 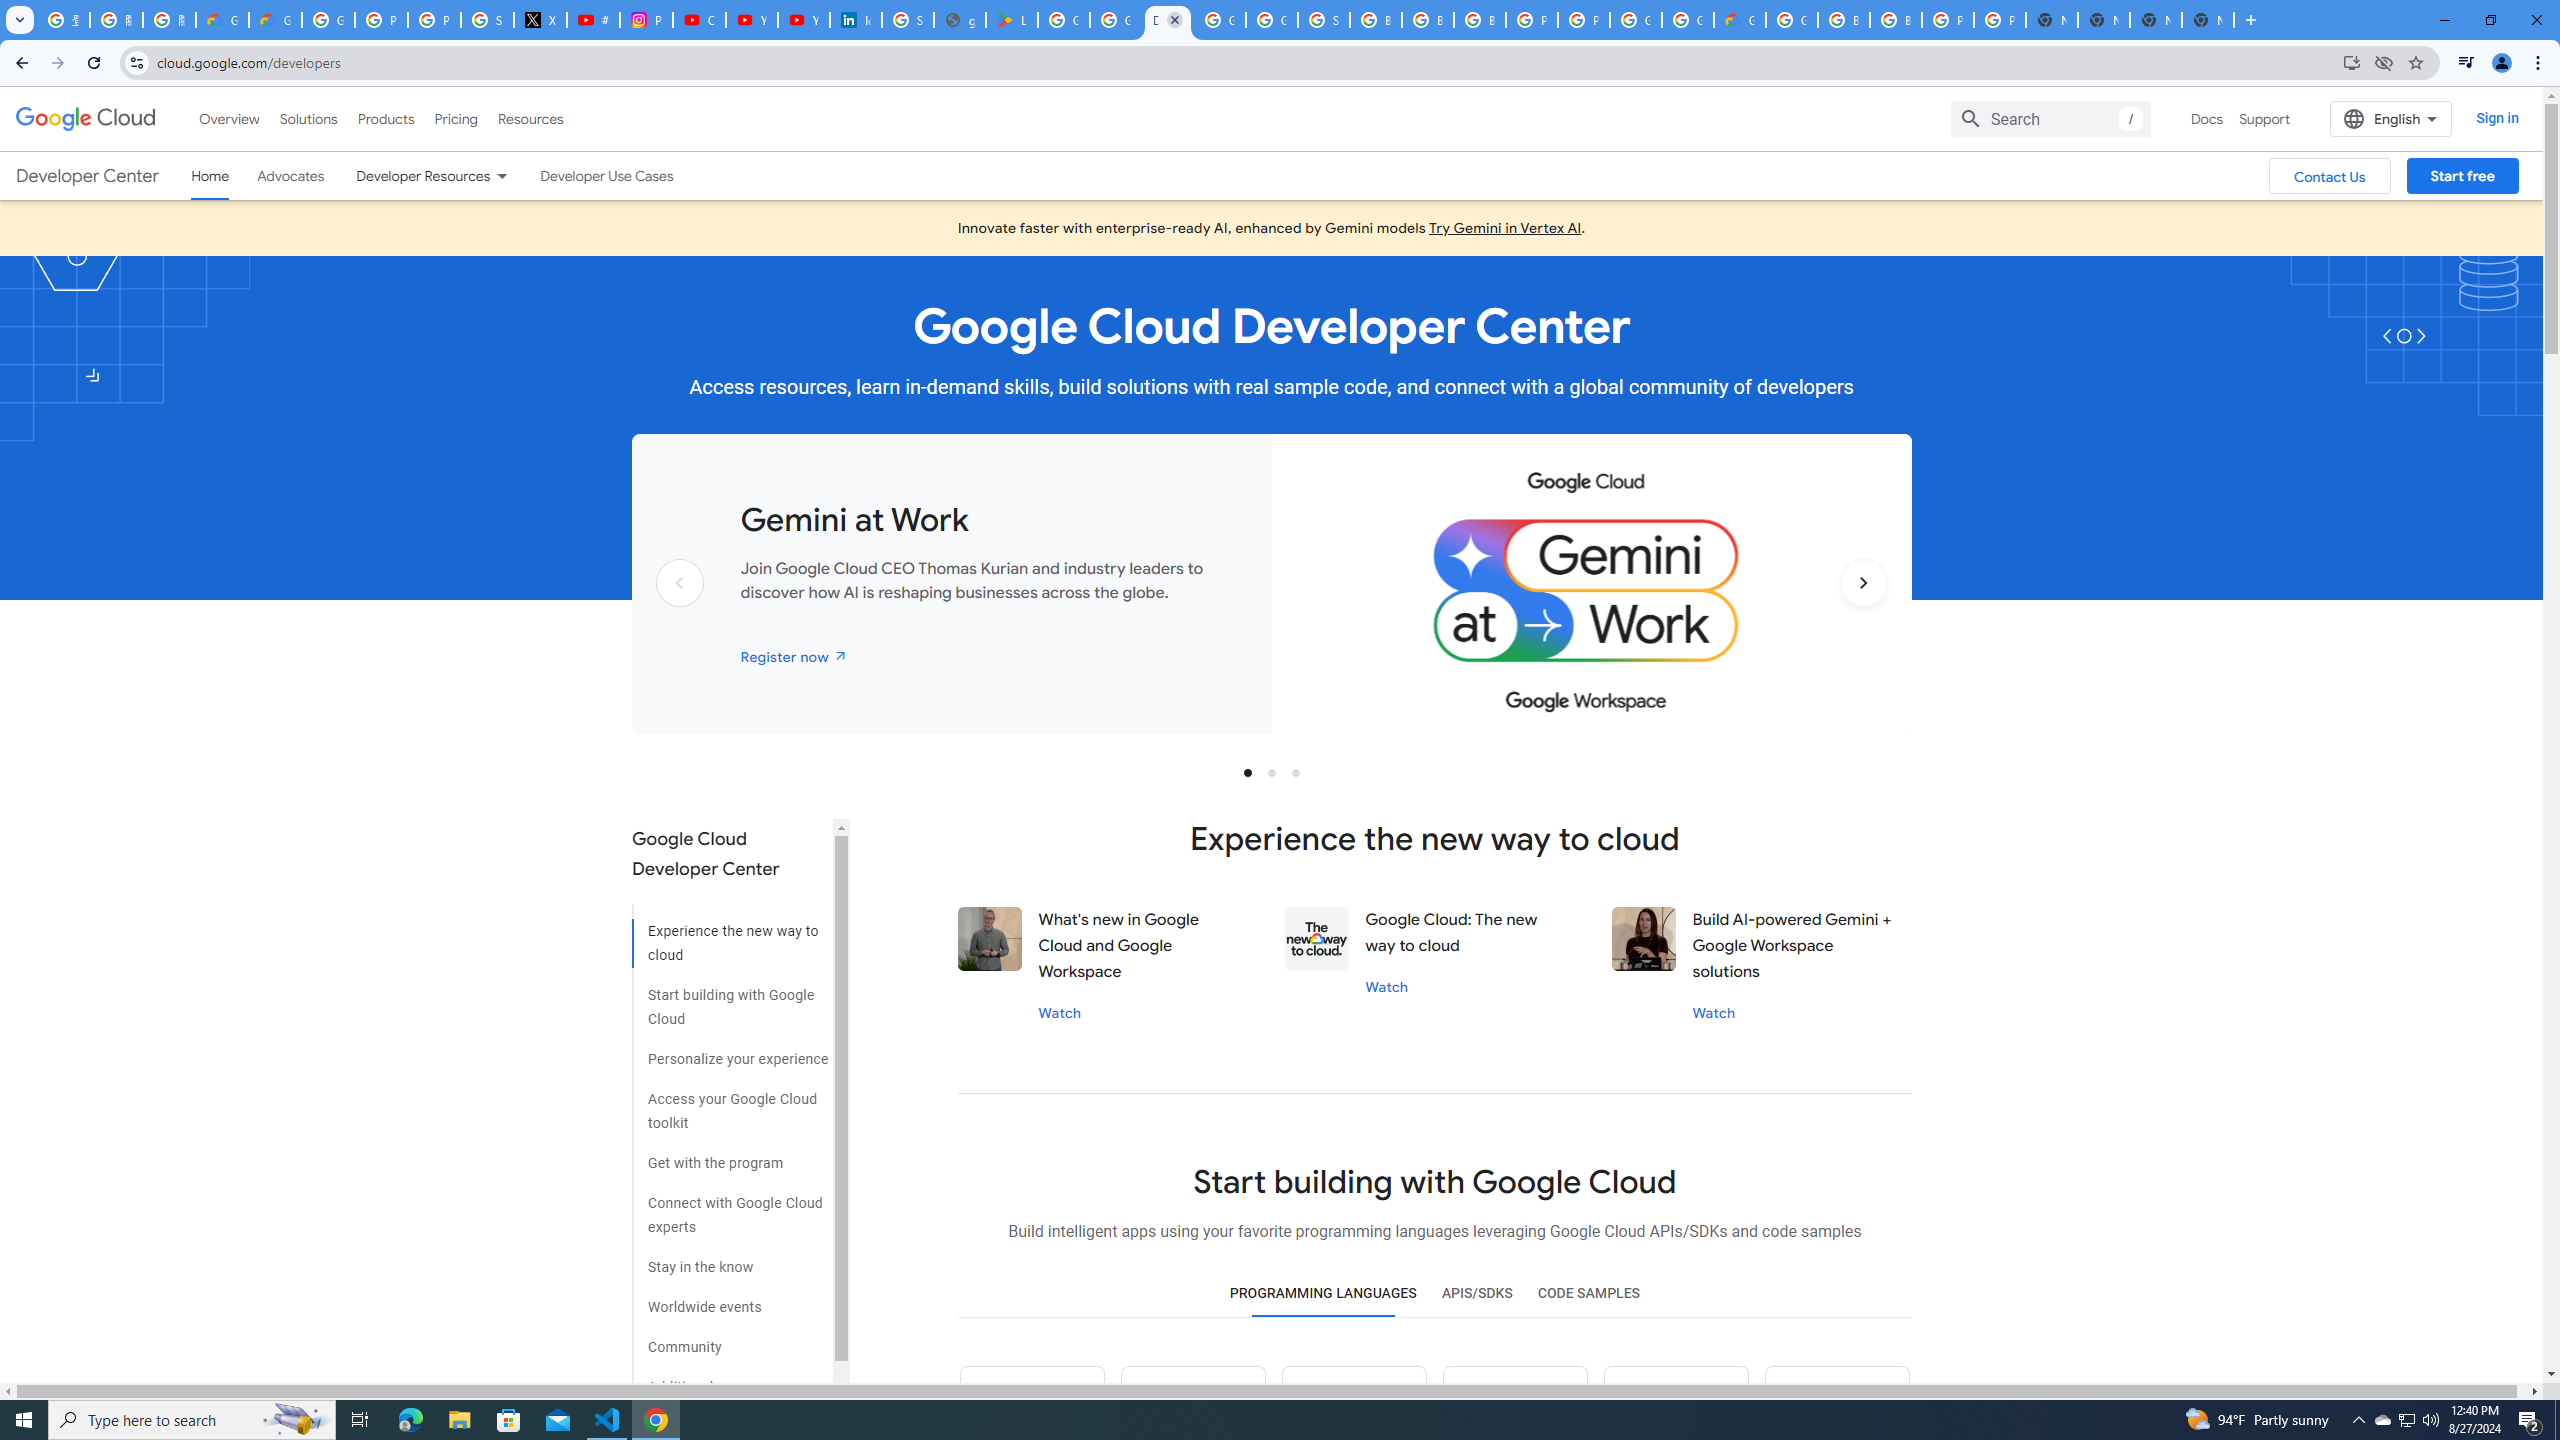 What do you see at coordinates (2206, 118) in the screenshot?
I see `Docs` at bounding box center [2206, 118].